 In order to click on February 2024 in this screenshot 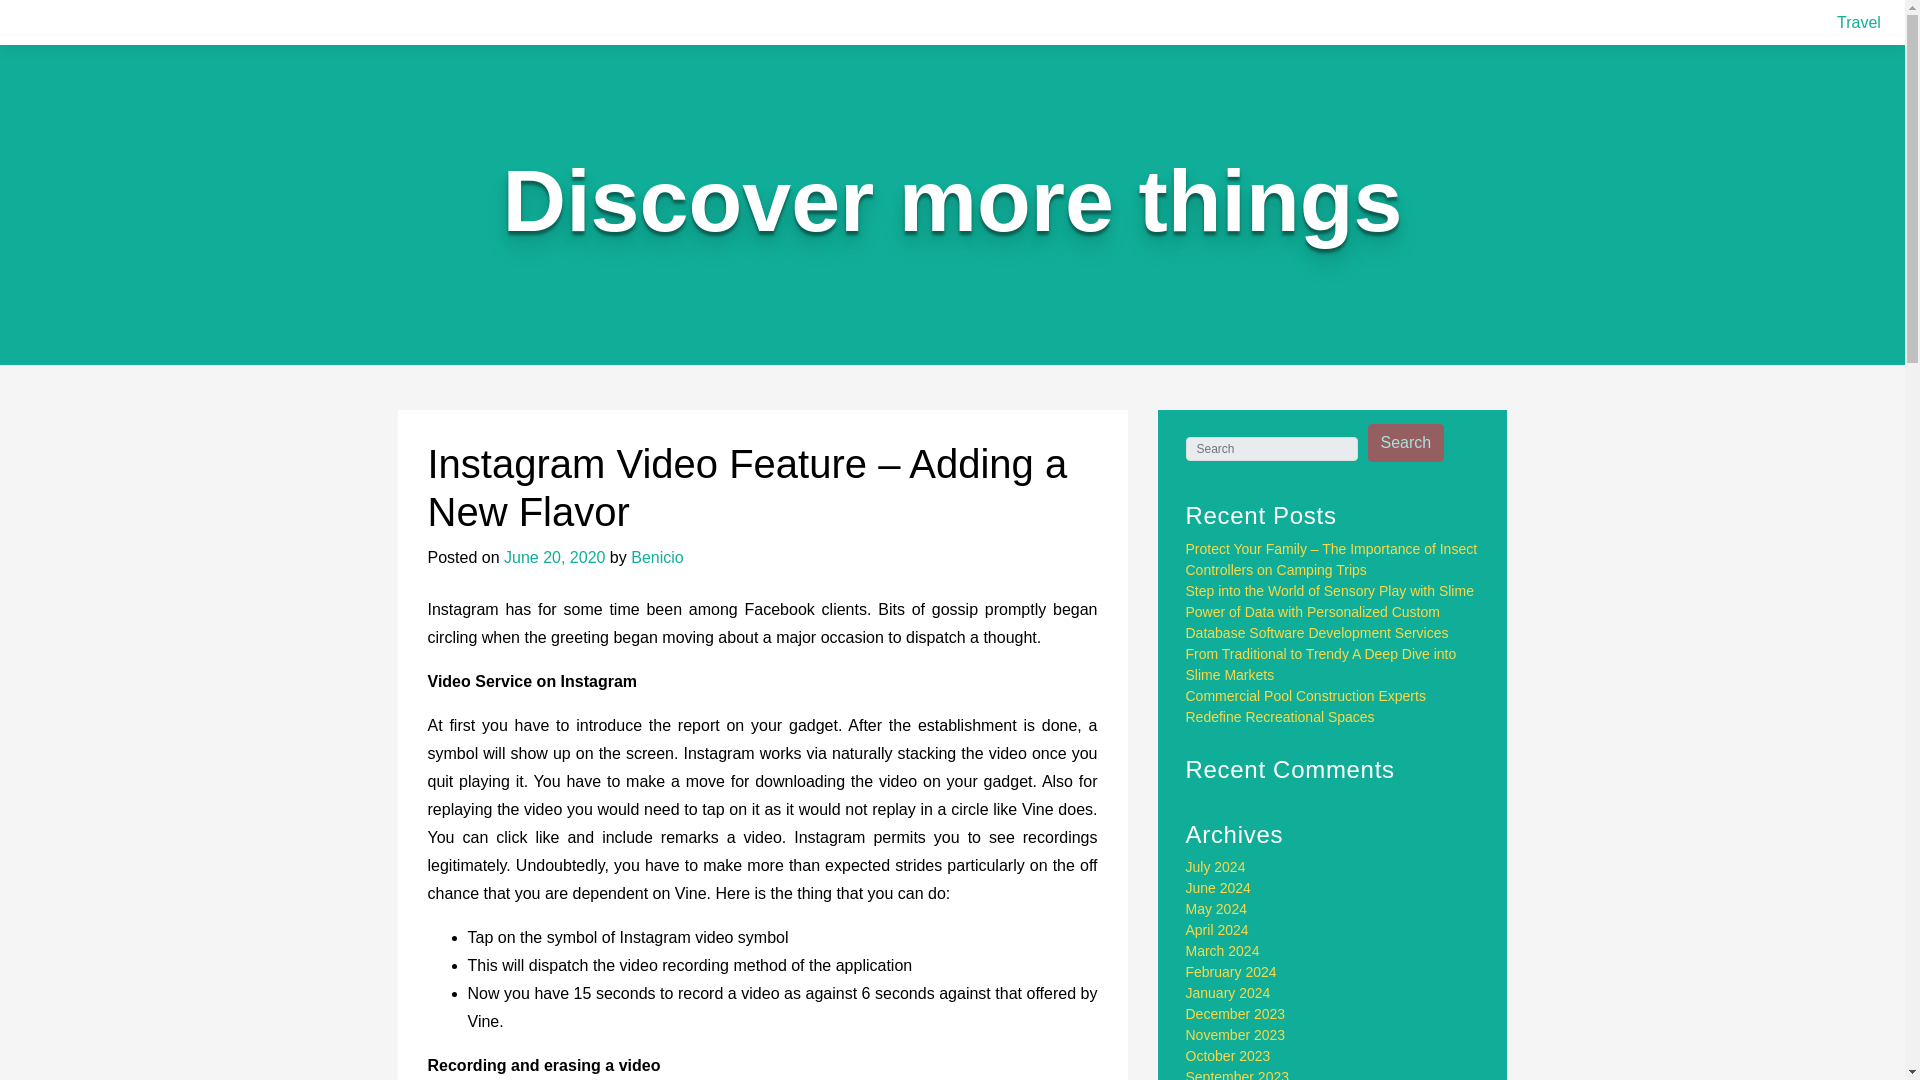, I will do `click(1231, 972)`.